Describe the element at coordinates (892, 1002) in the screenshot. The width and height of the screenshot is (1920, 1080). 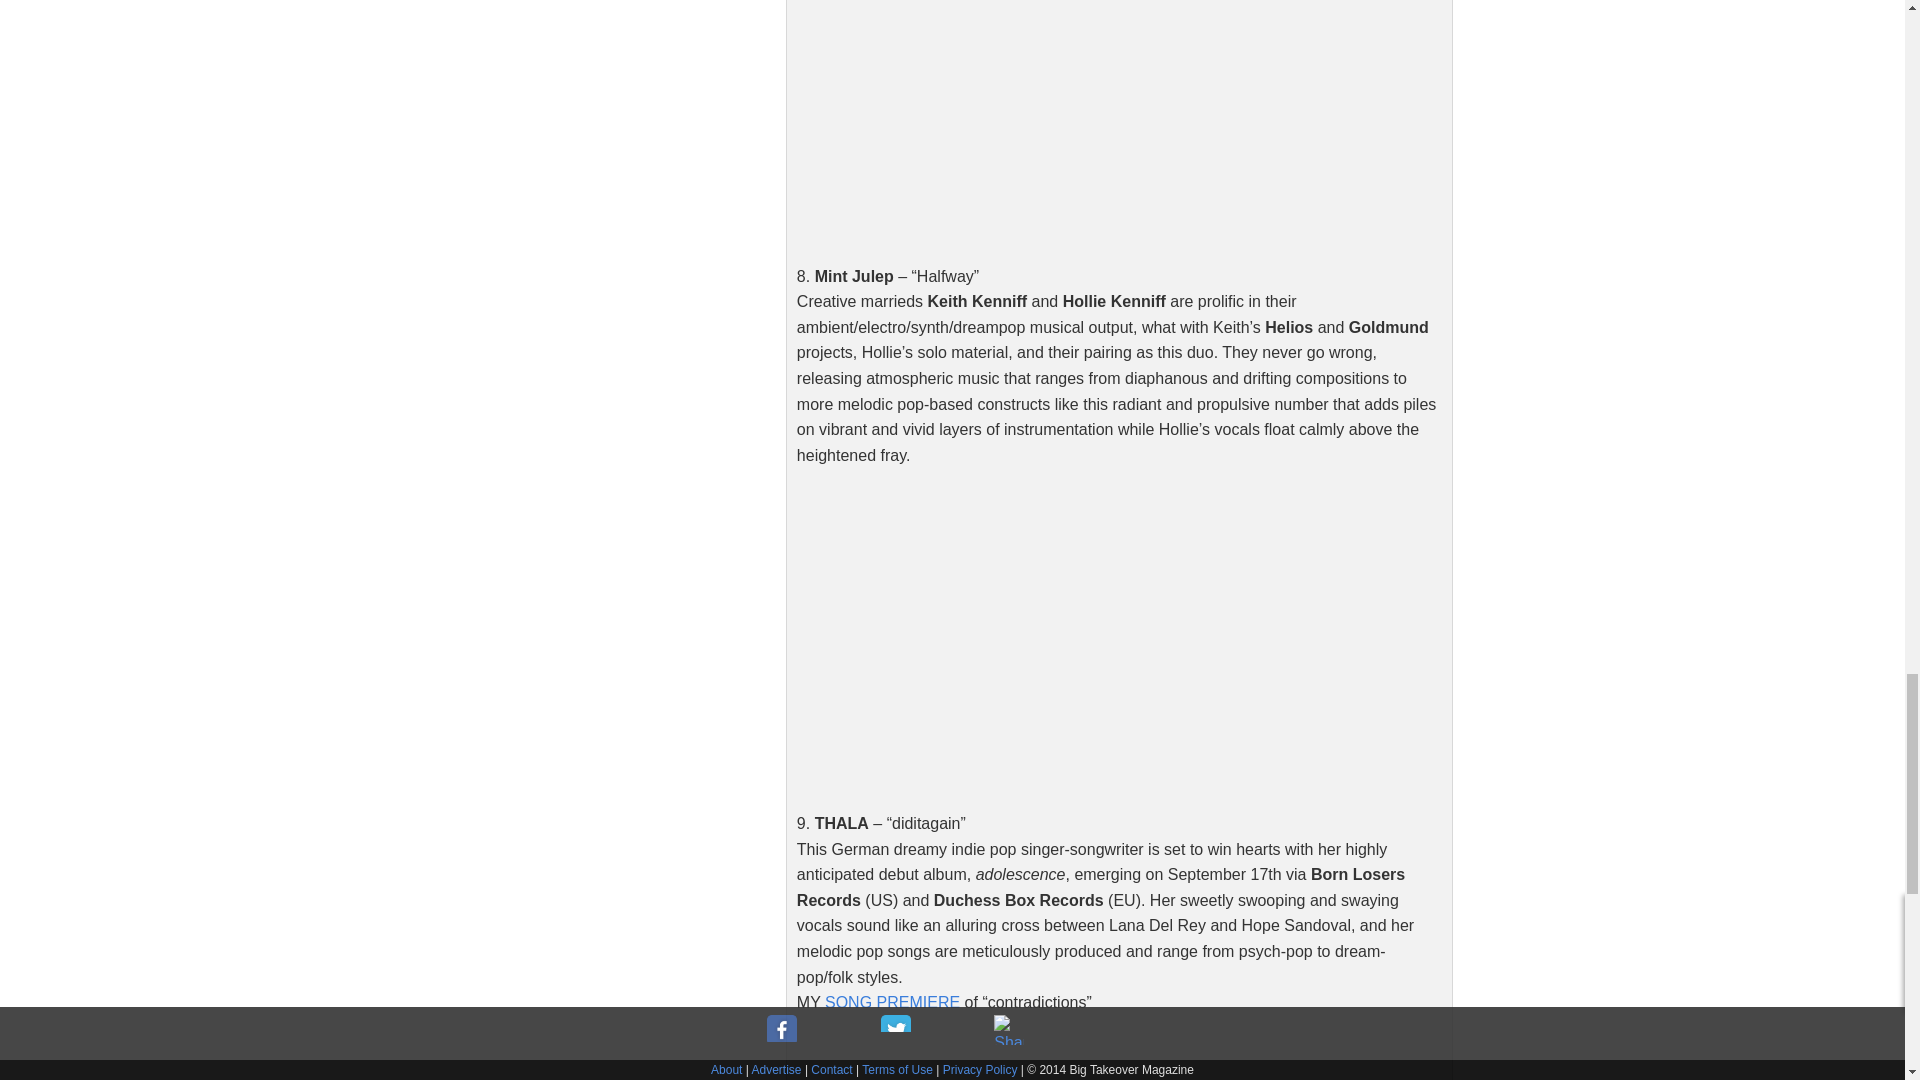
I see `SONG PREMIERE` at that location.